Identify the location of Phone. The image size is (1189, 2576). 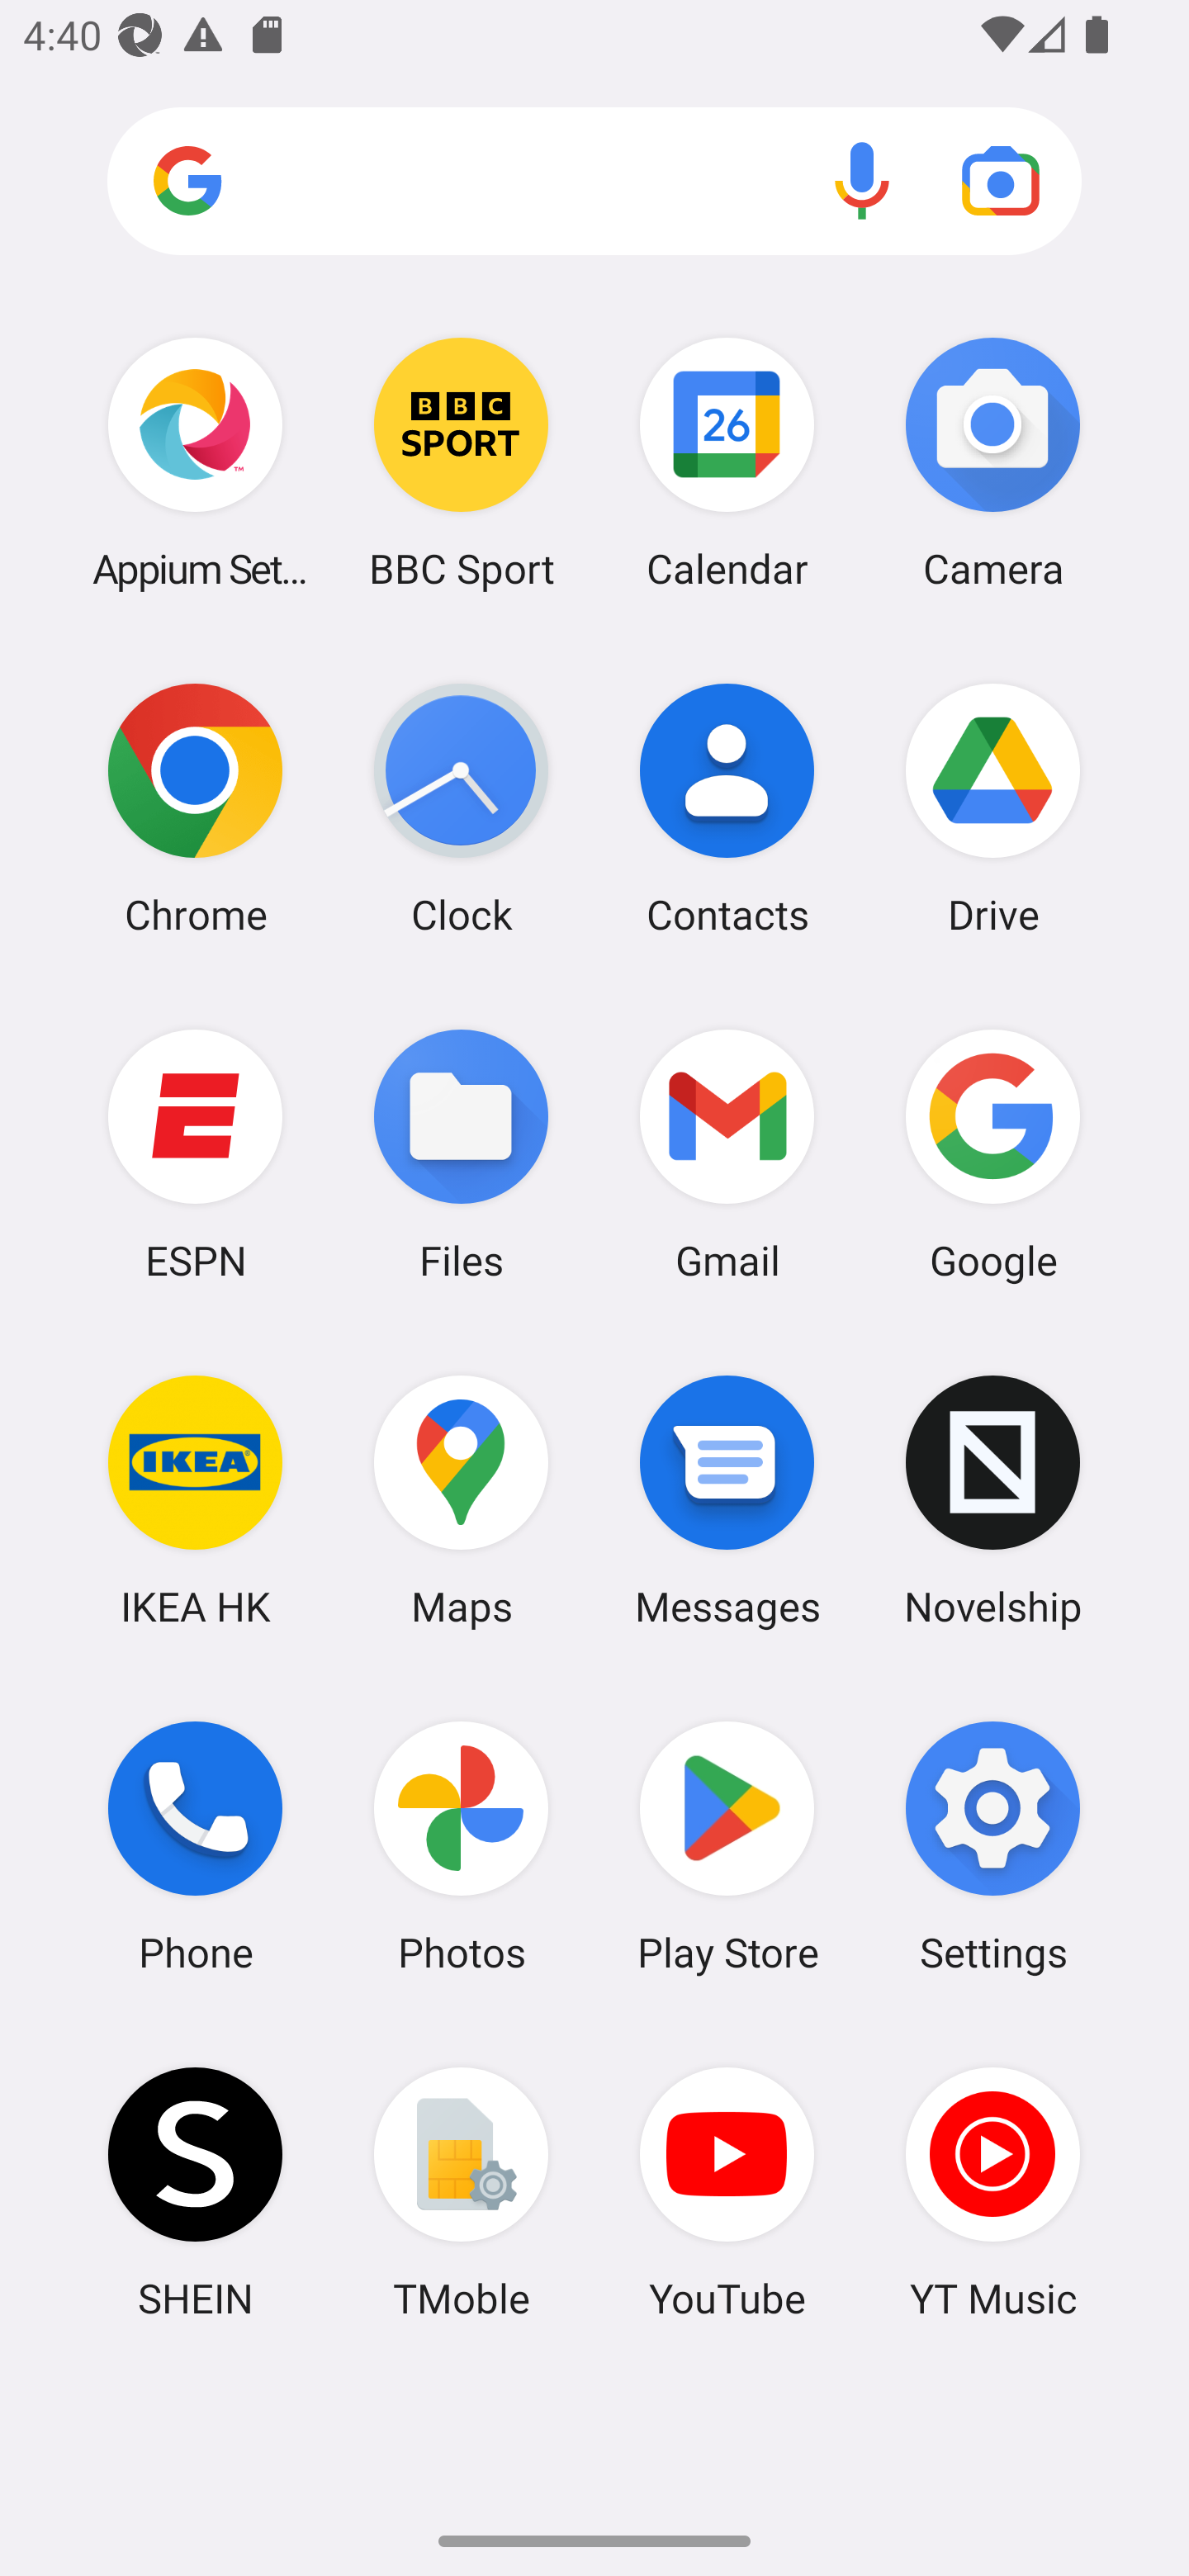
(195, 1847).